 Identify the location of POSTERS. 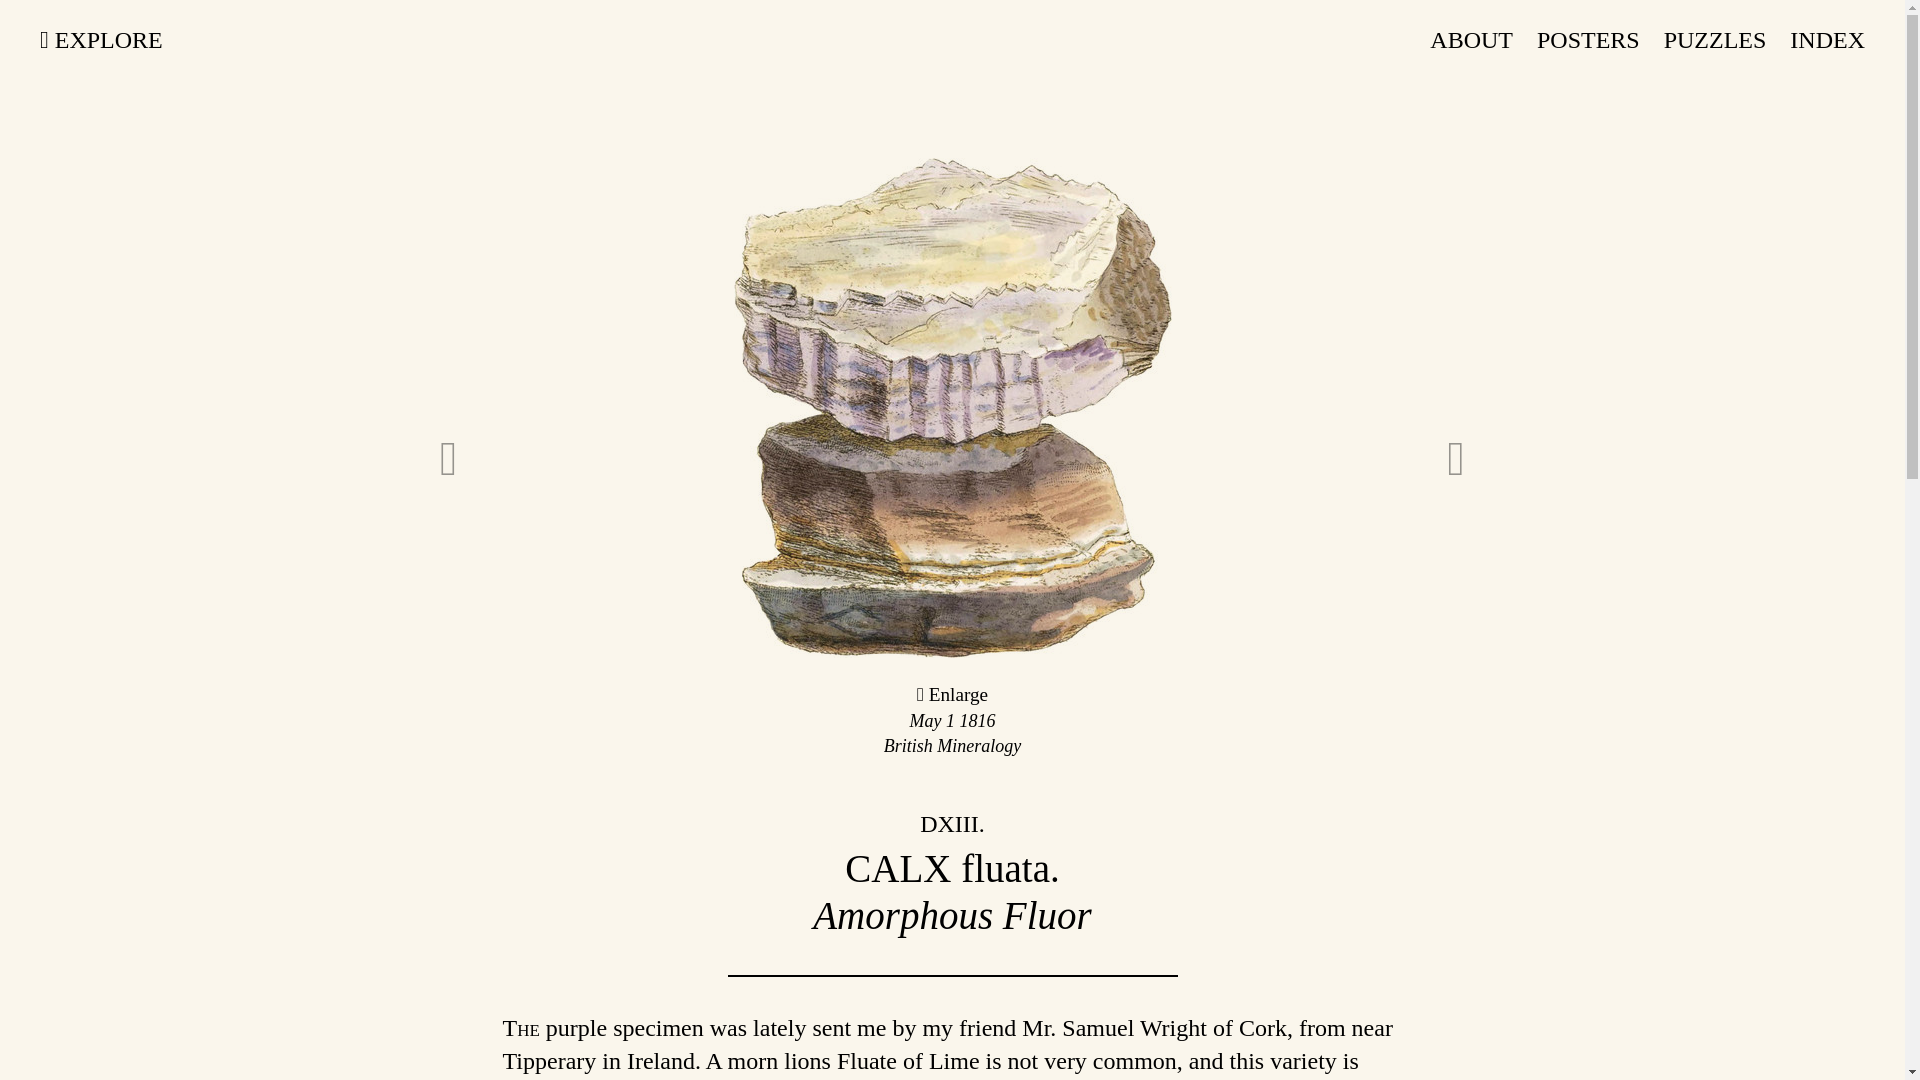
(1588, 40).